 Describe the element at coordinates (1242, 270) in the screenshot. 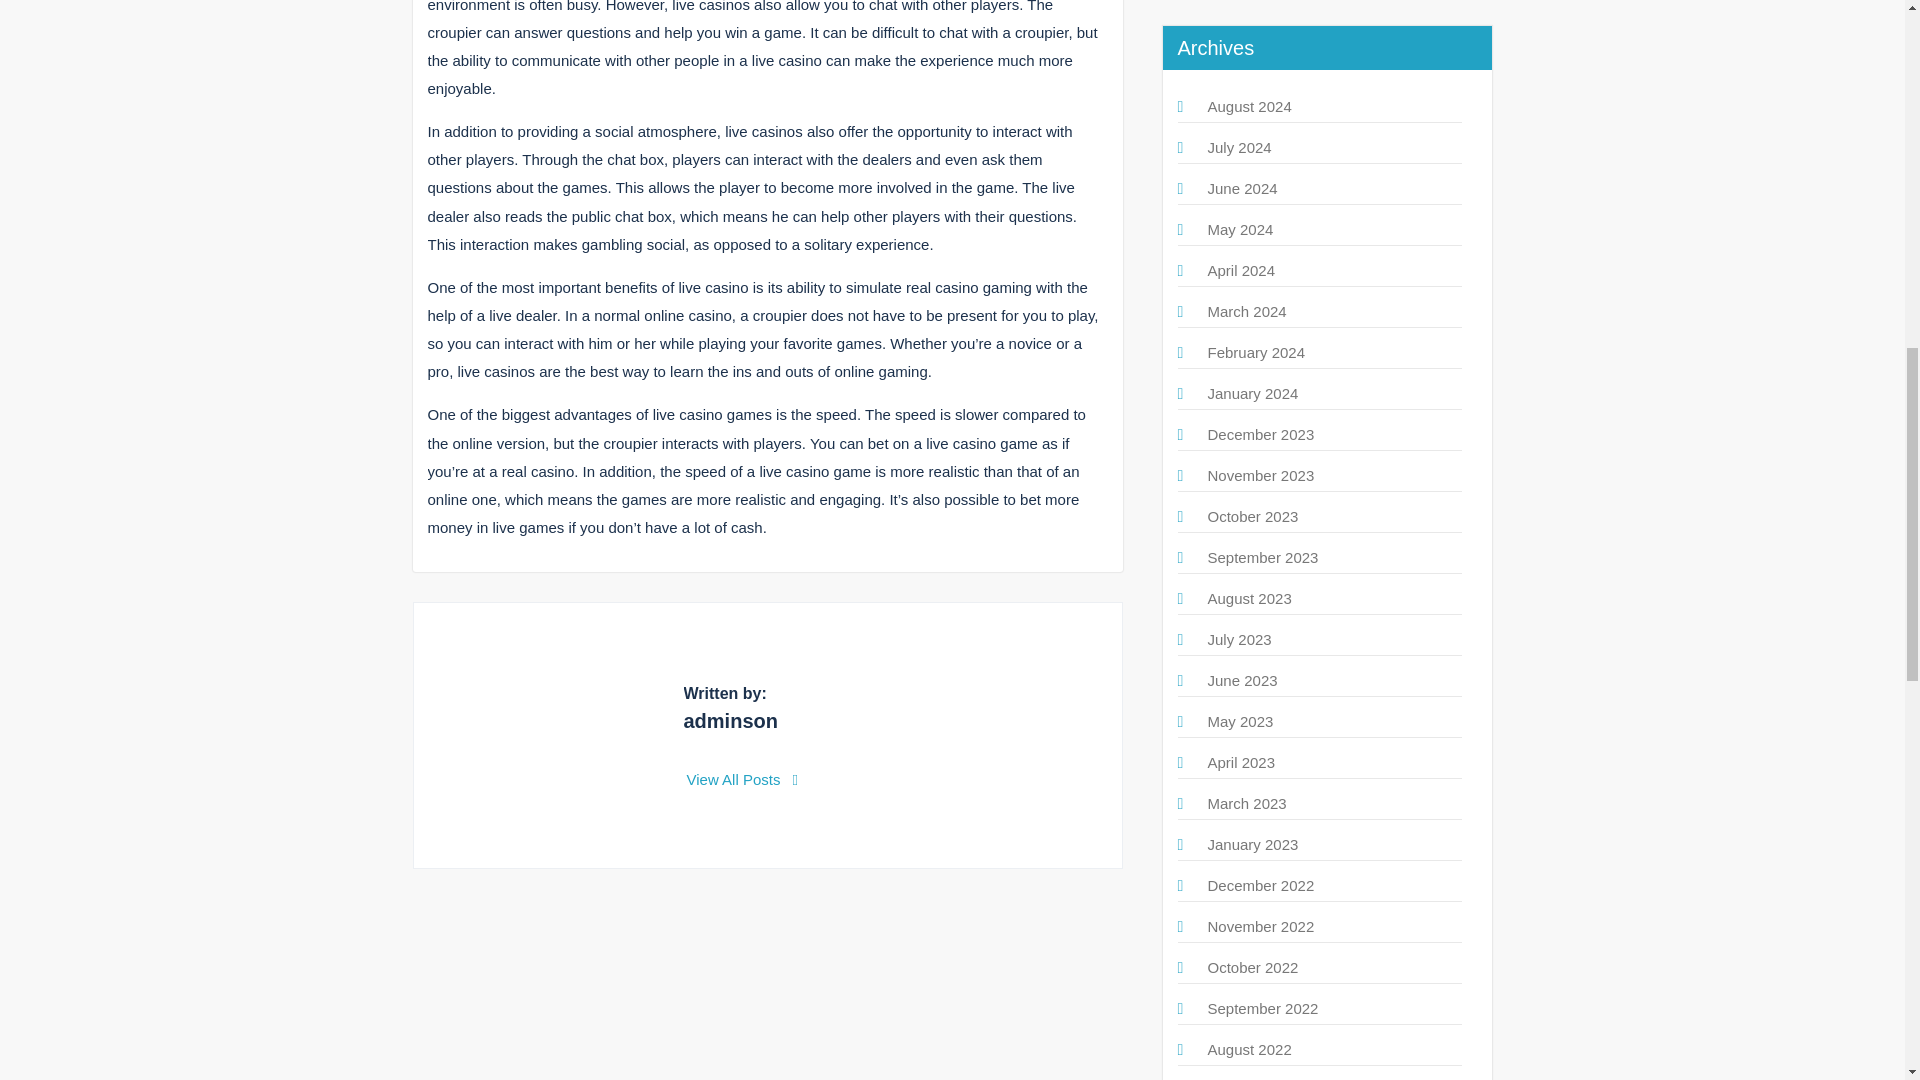

I see `April 2024` at that location.